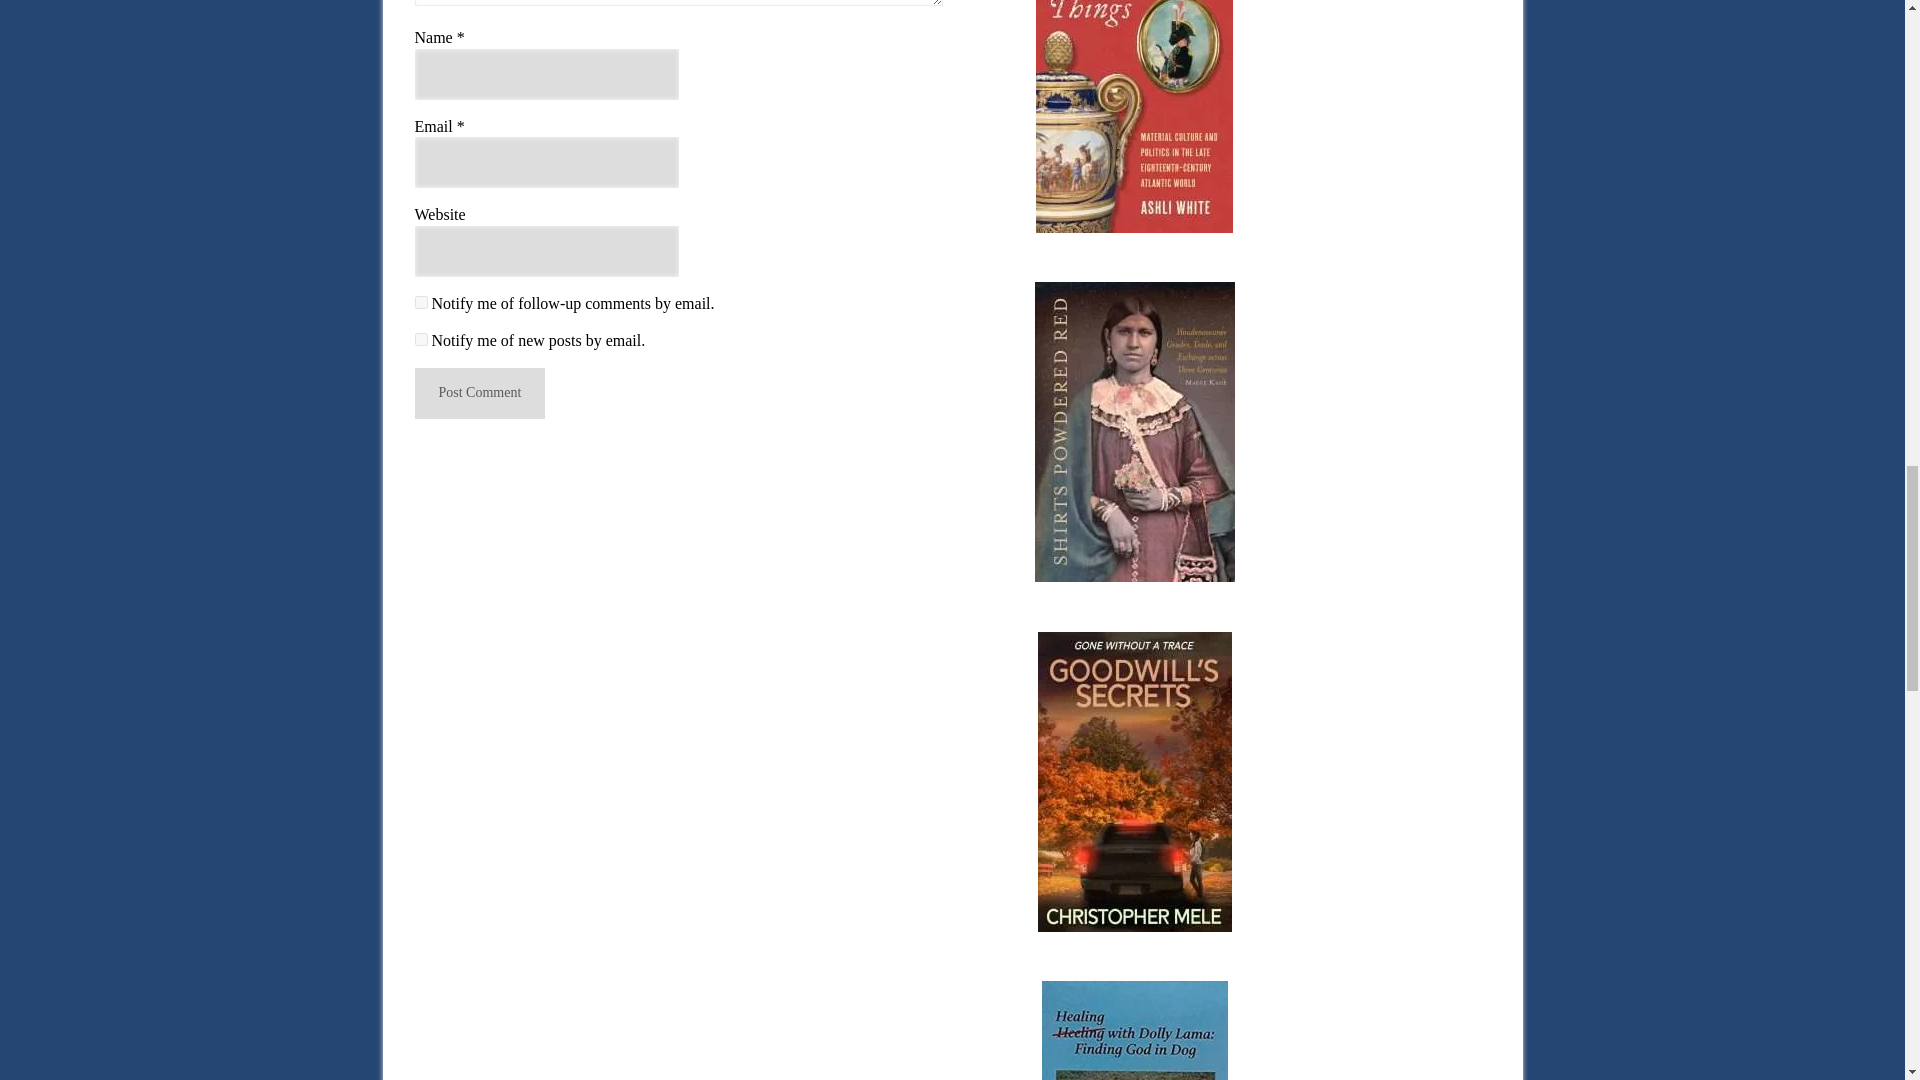  Describe the element at coordinates (480, 394) in the screenshot. I see `Post Comment` at that location.